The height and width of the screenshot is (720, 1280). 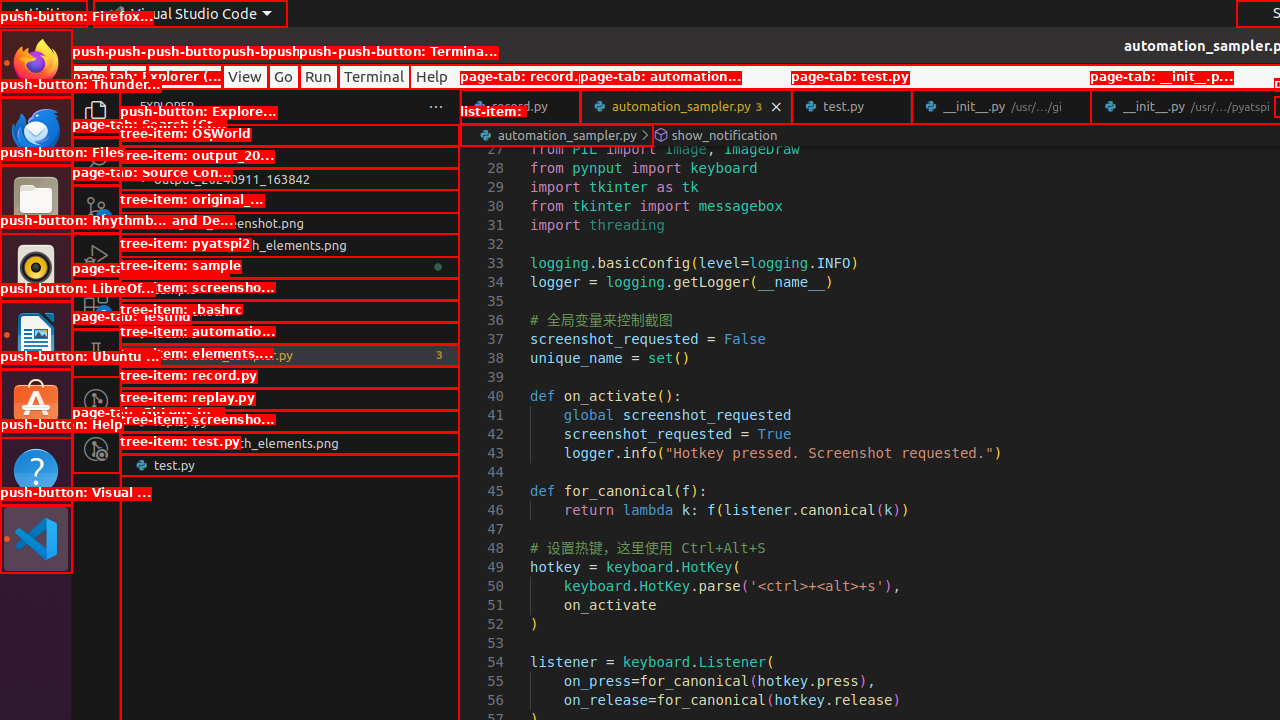 What do you see at coordinates (96, 305) in the screenshot?
I see `Extensions (Ctrl+Shift+X) - 2 require update` at bounding box center [96, 305].